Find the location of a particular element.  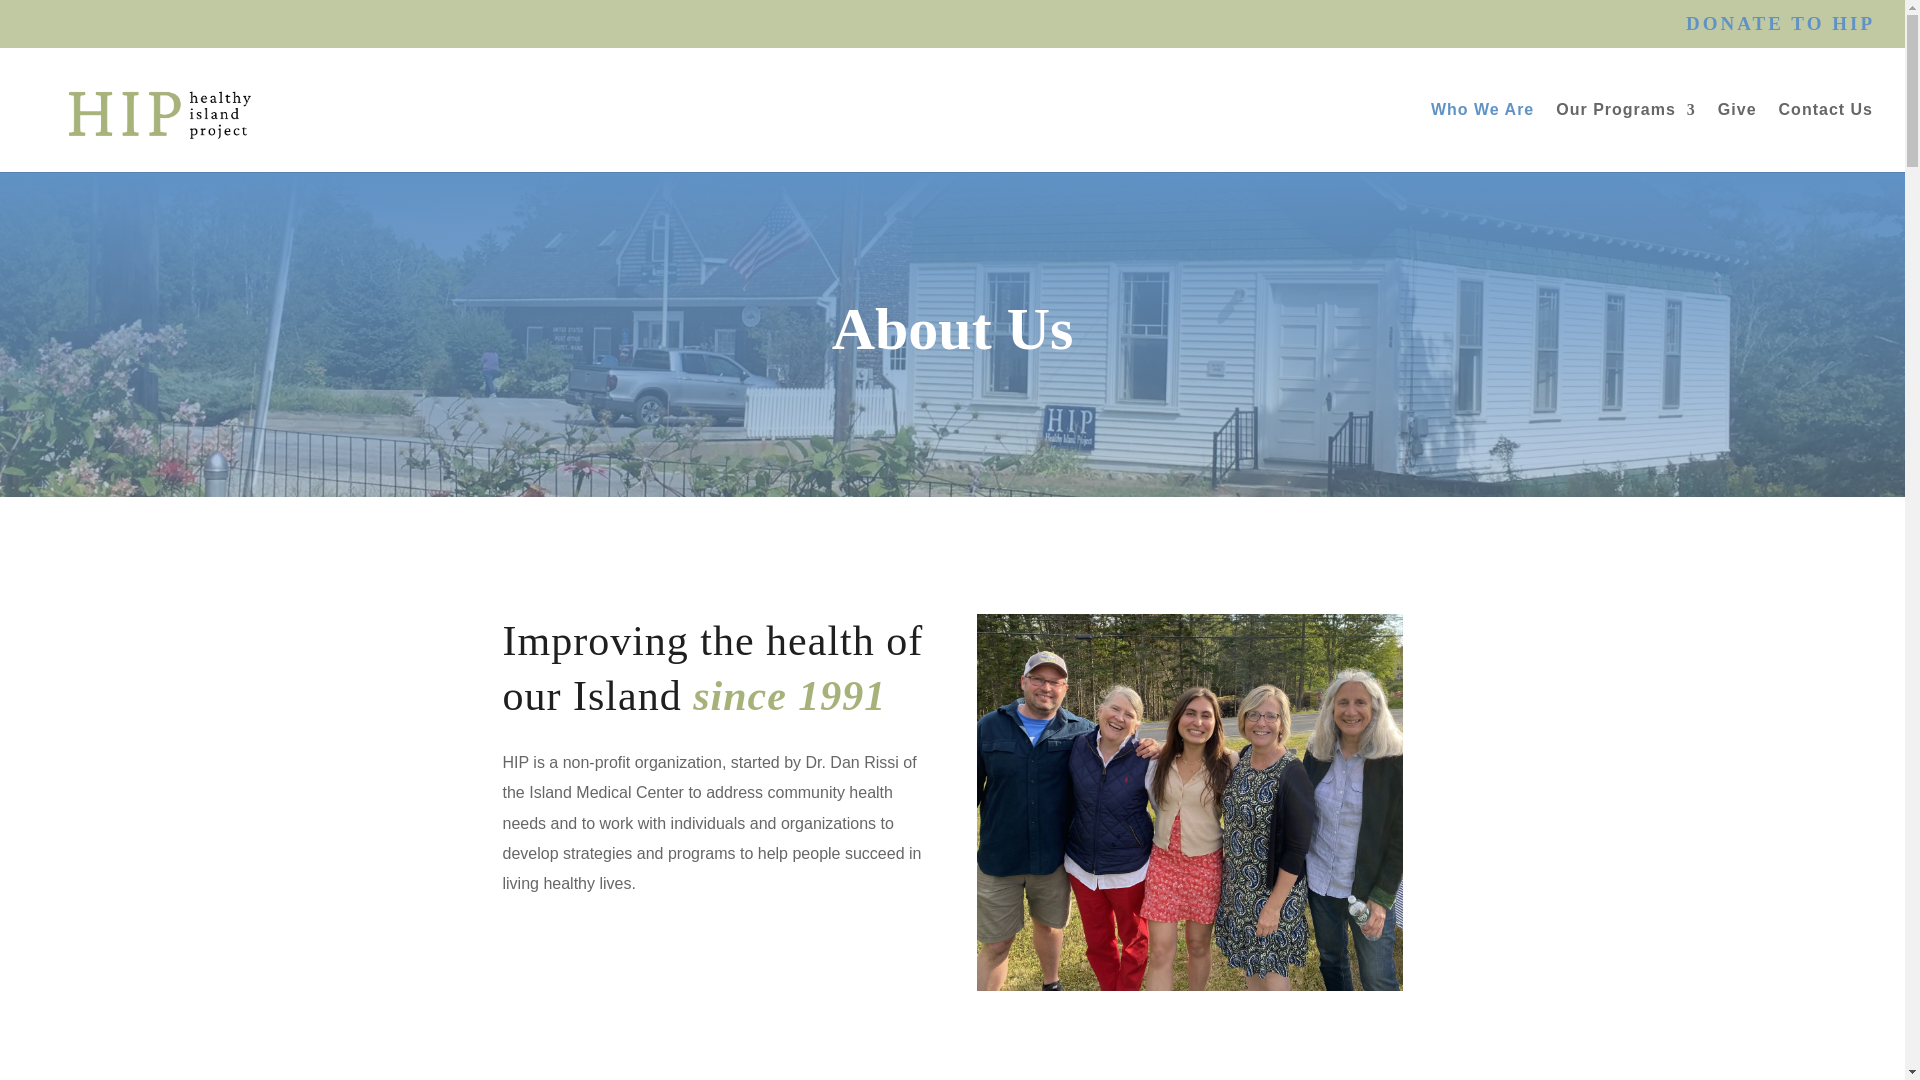

IMG-6443 is located at coordinates (1189, 802).